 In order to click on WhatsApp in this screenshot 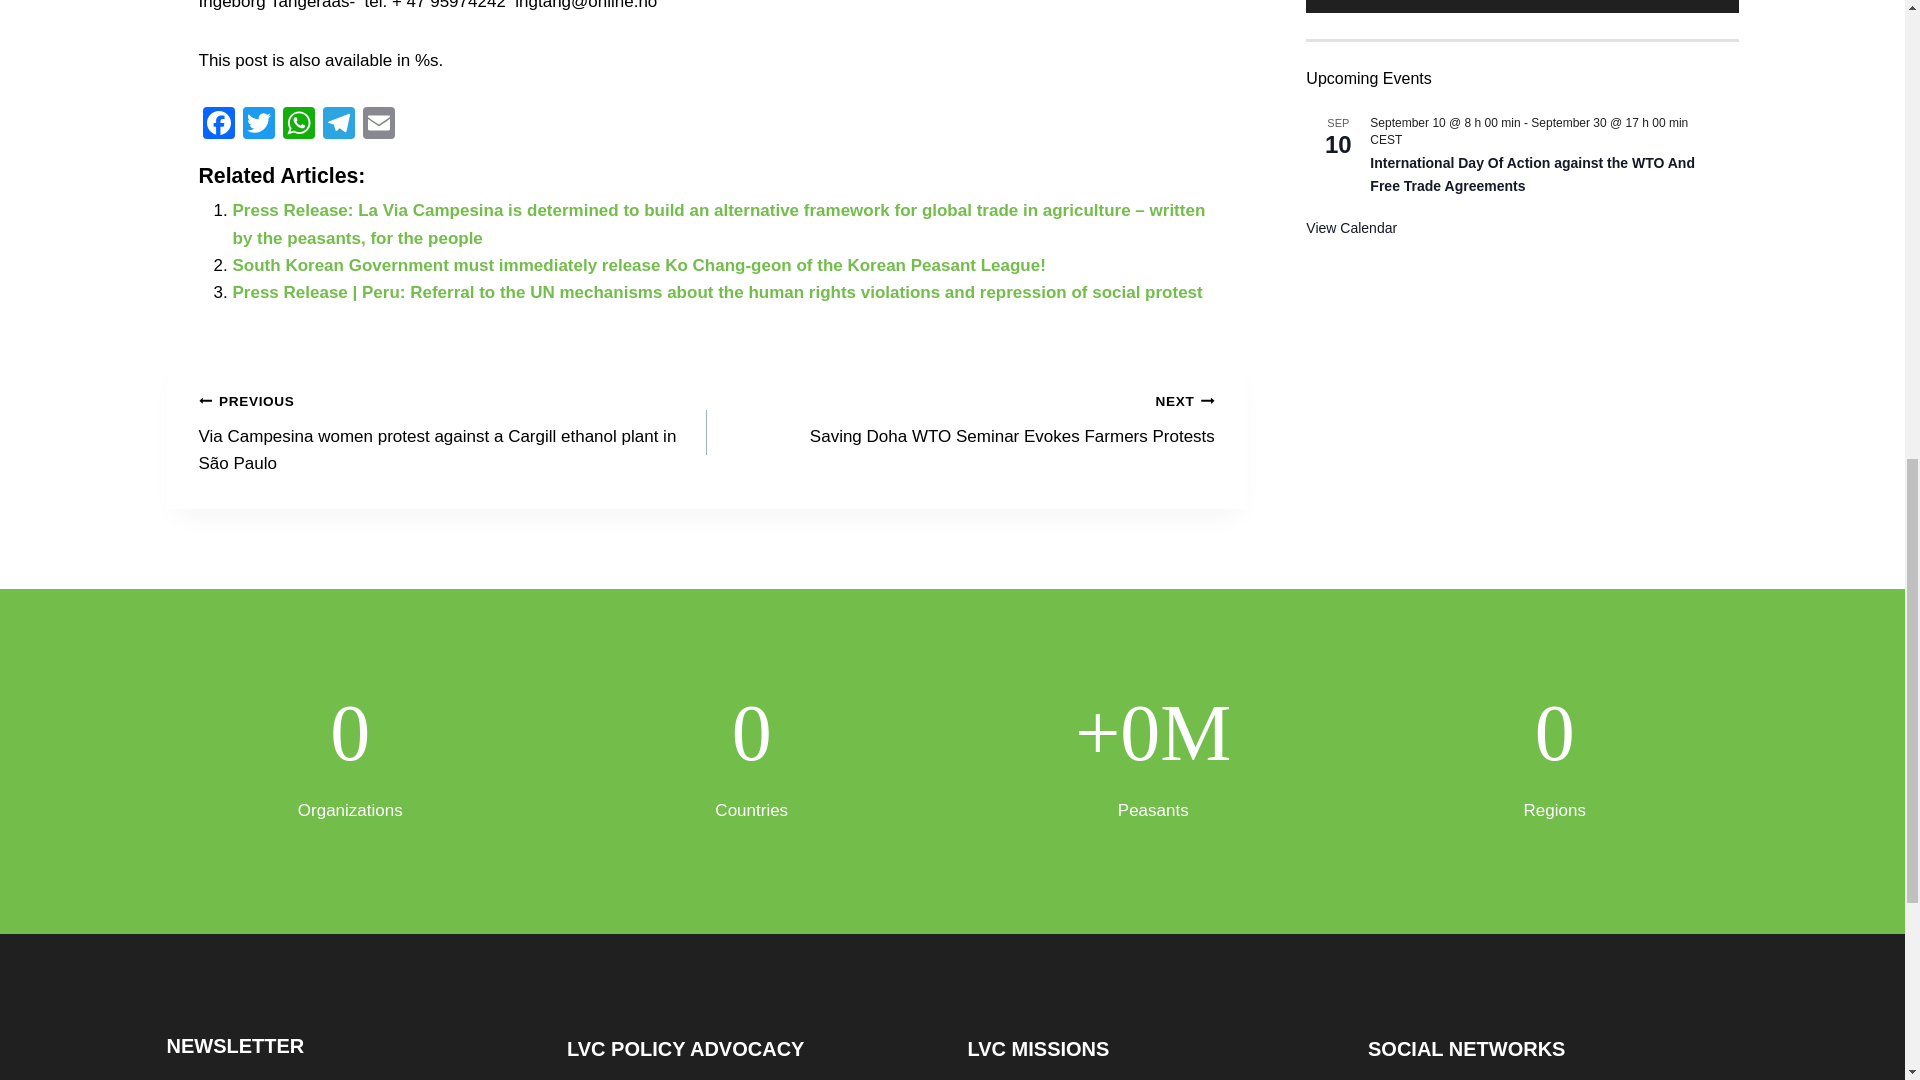, I will do `click(298, 124)`.